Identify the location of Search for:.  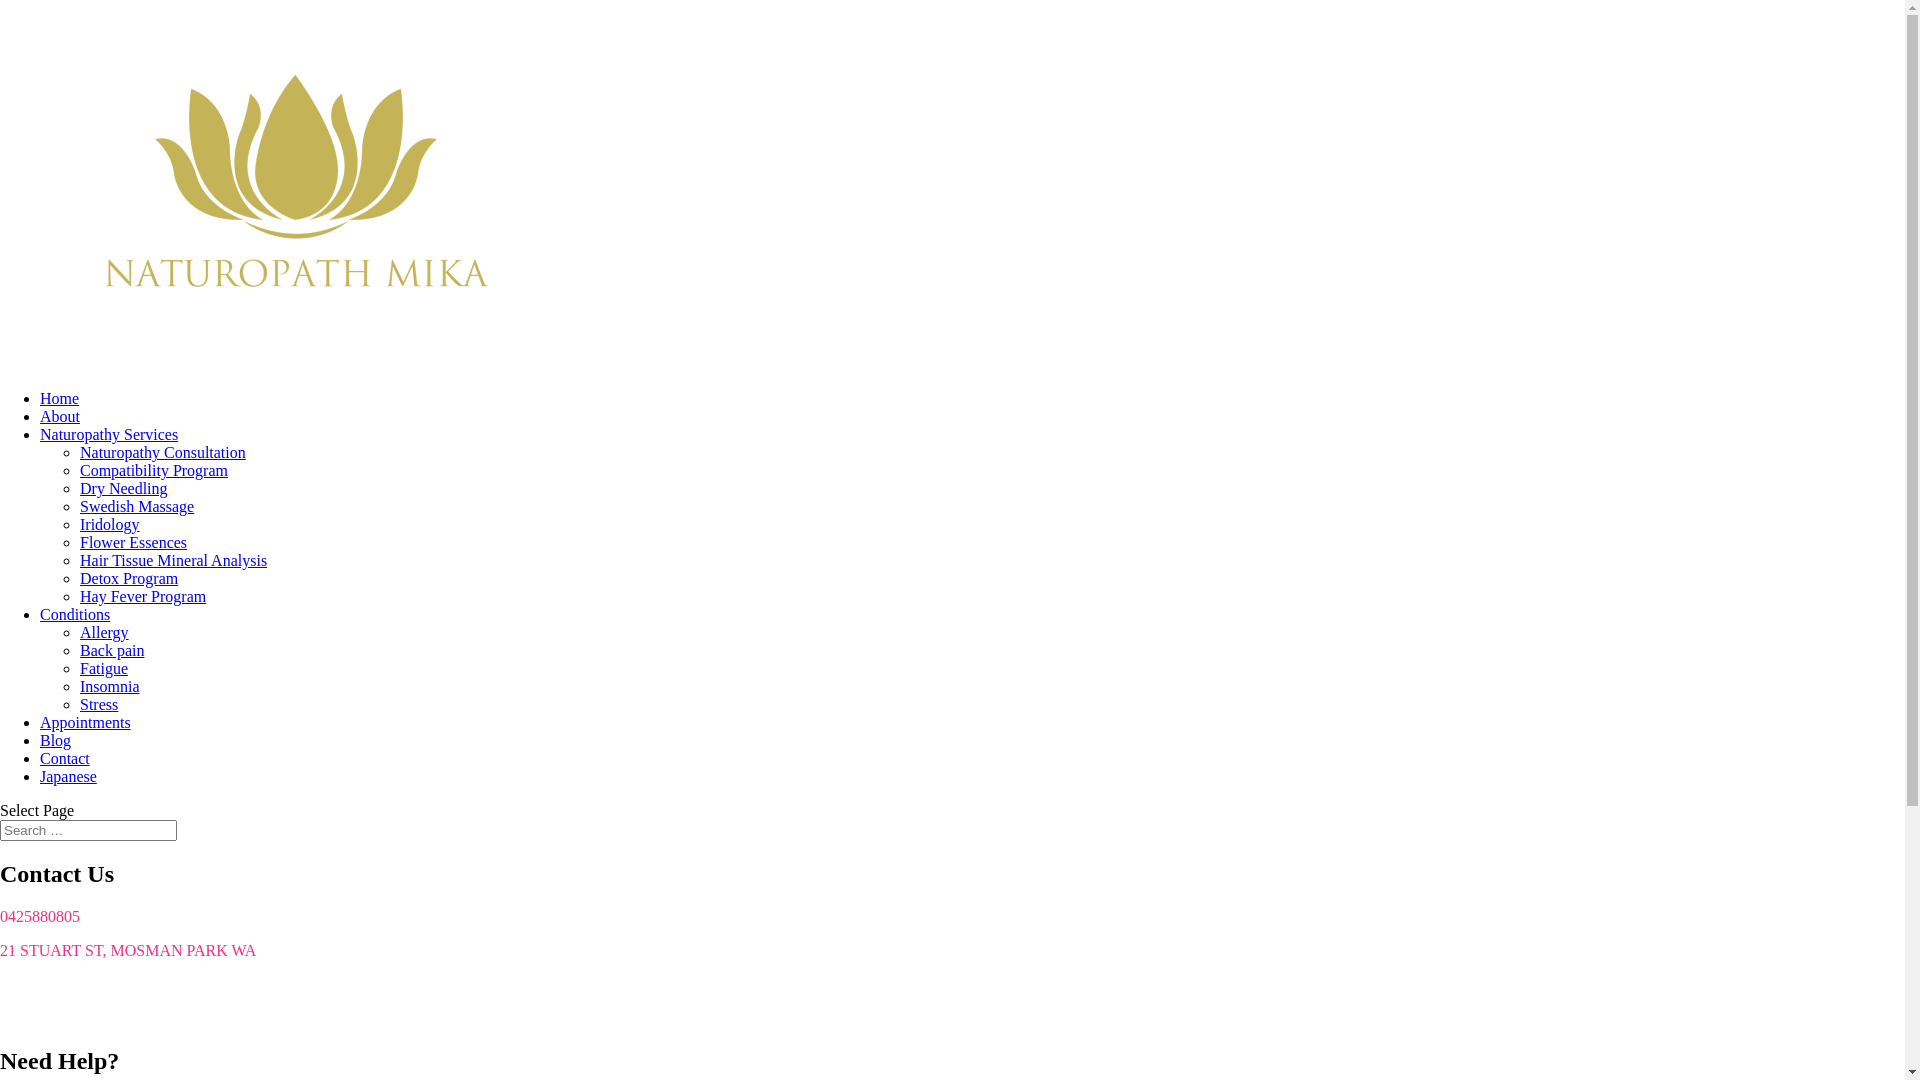
(88, 830).